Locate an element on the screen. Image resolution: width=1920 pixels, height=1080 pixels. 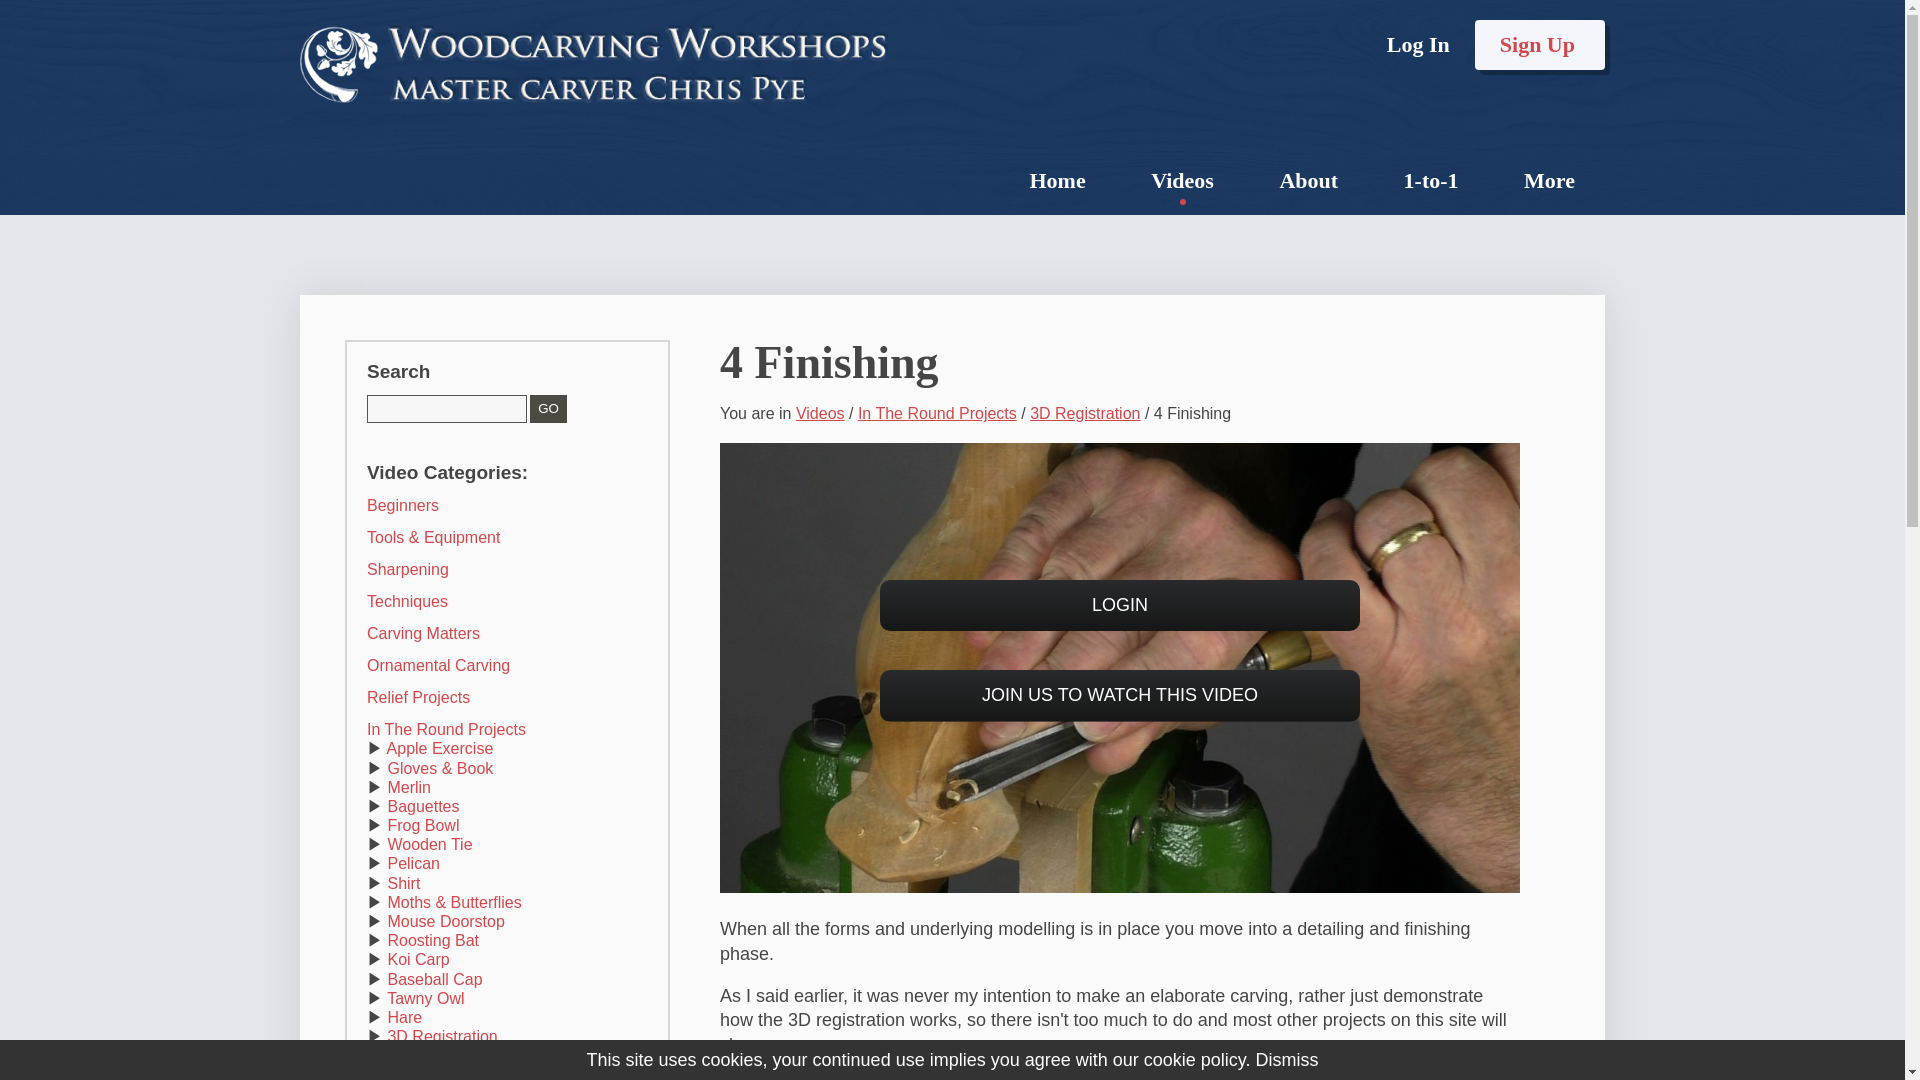
Frog Bowl is located at coordinates (422, 824).